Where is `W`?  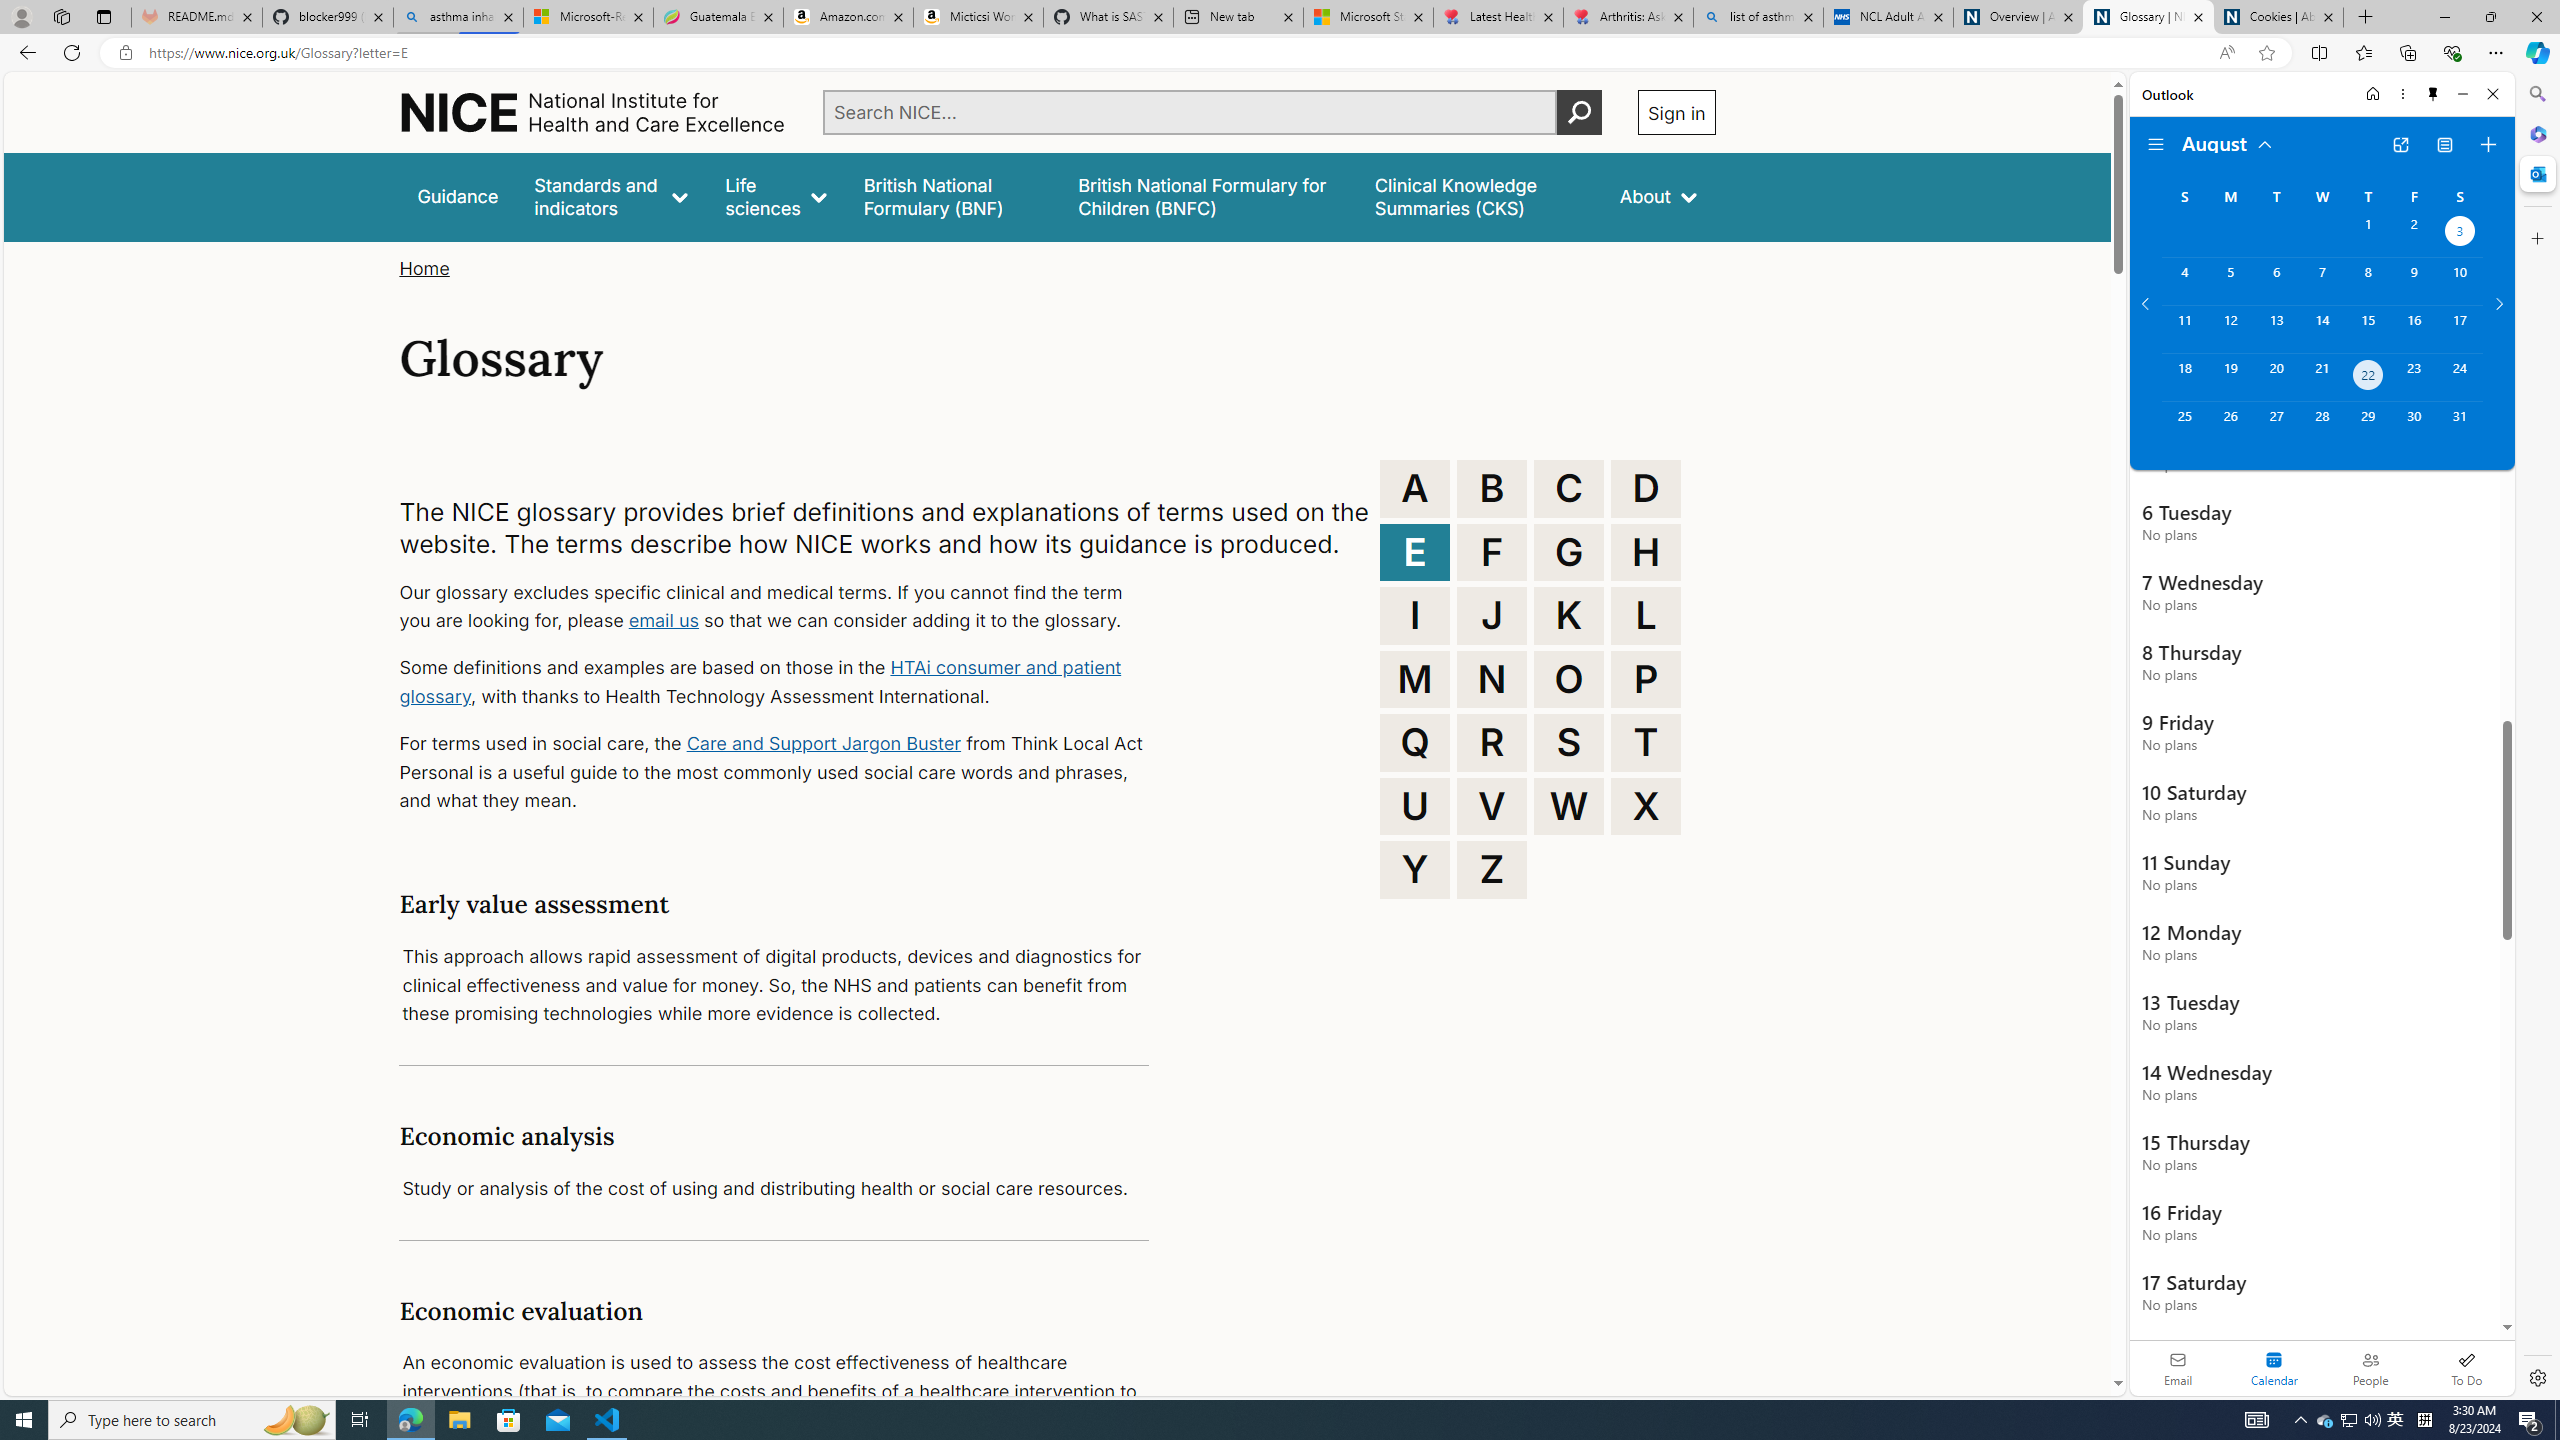 W is located at coordinates (1569, 806).